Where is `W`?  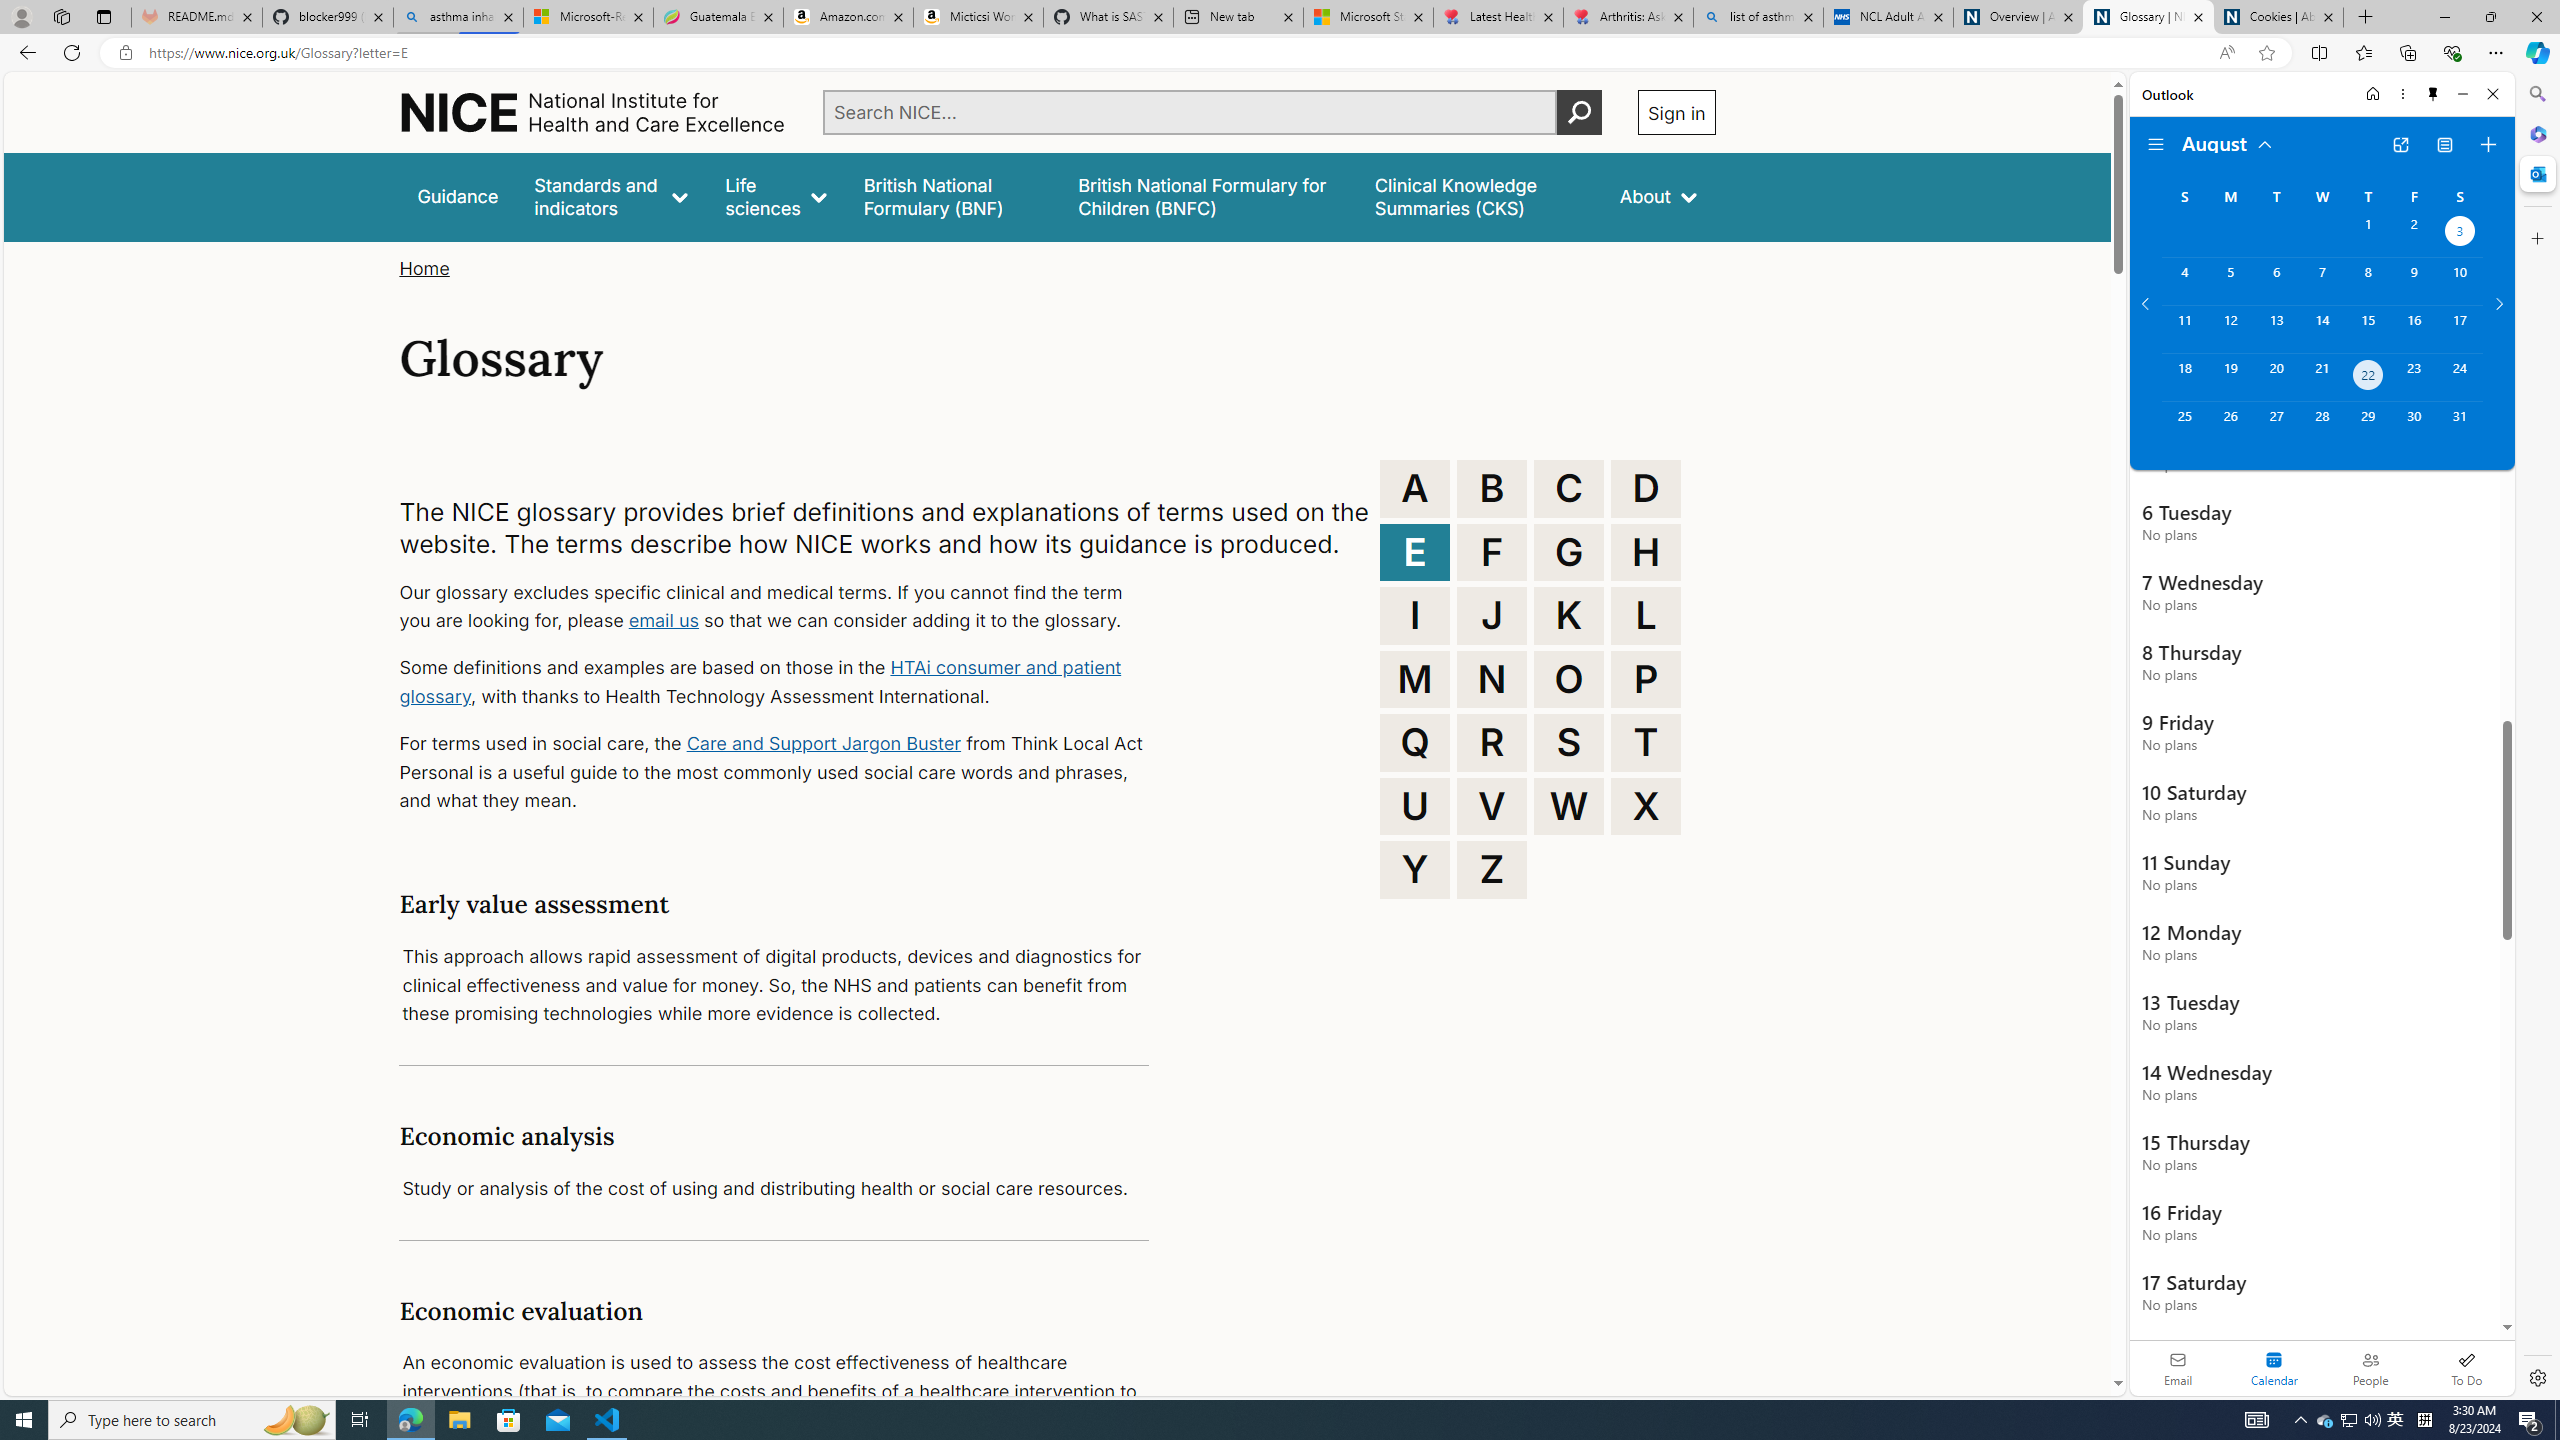 W is located at coordinates (1569, 806).